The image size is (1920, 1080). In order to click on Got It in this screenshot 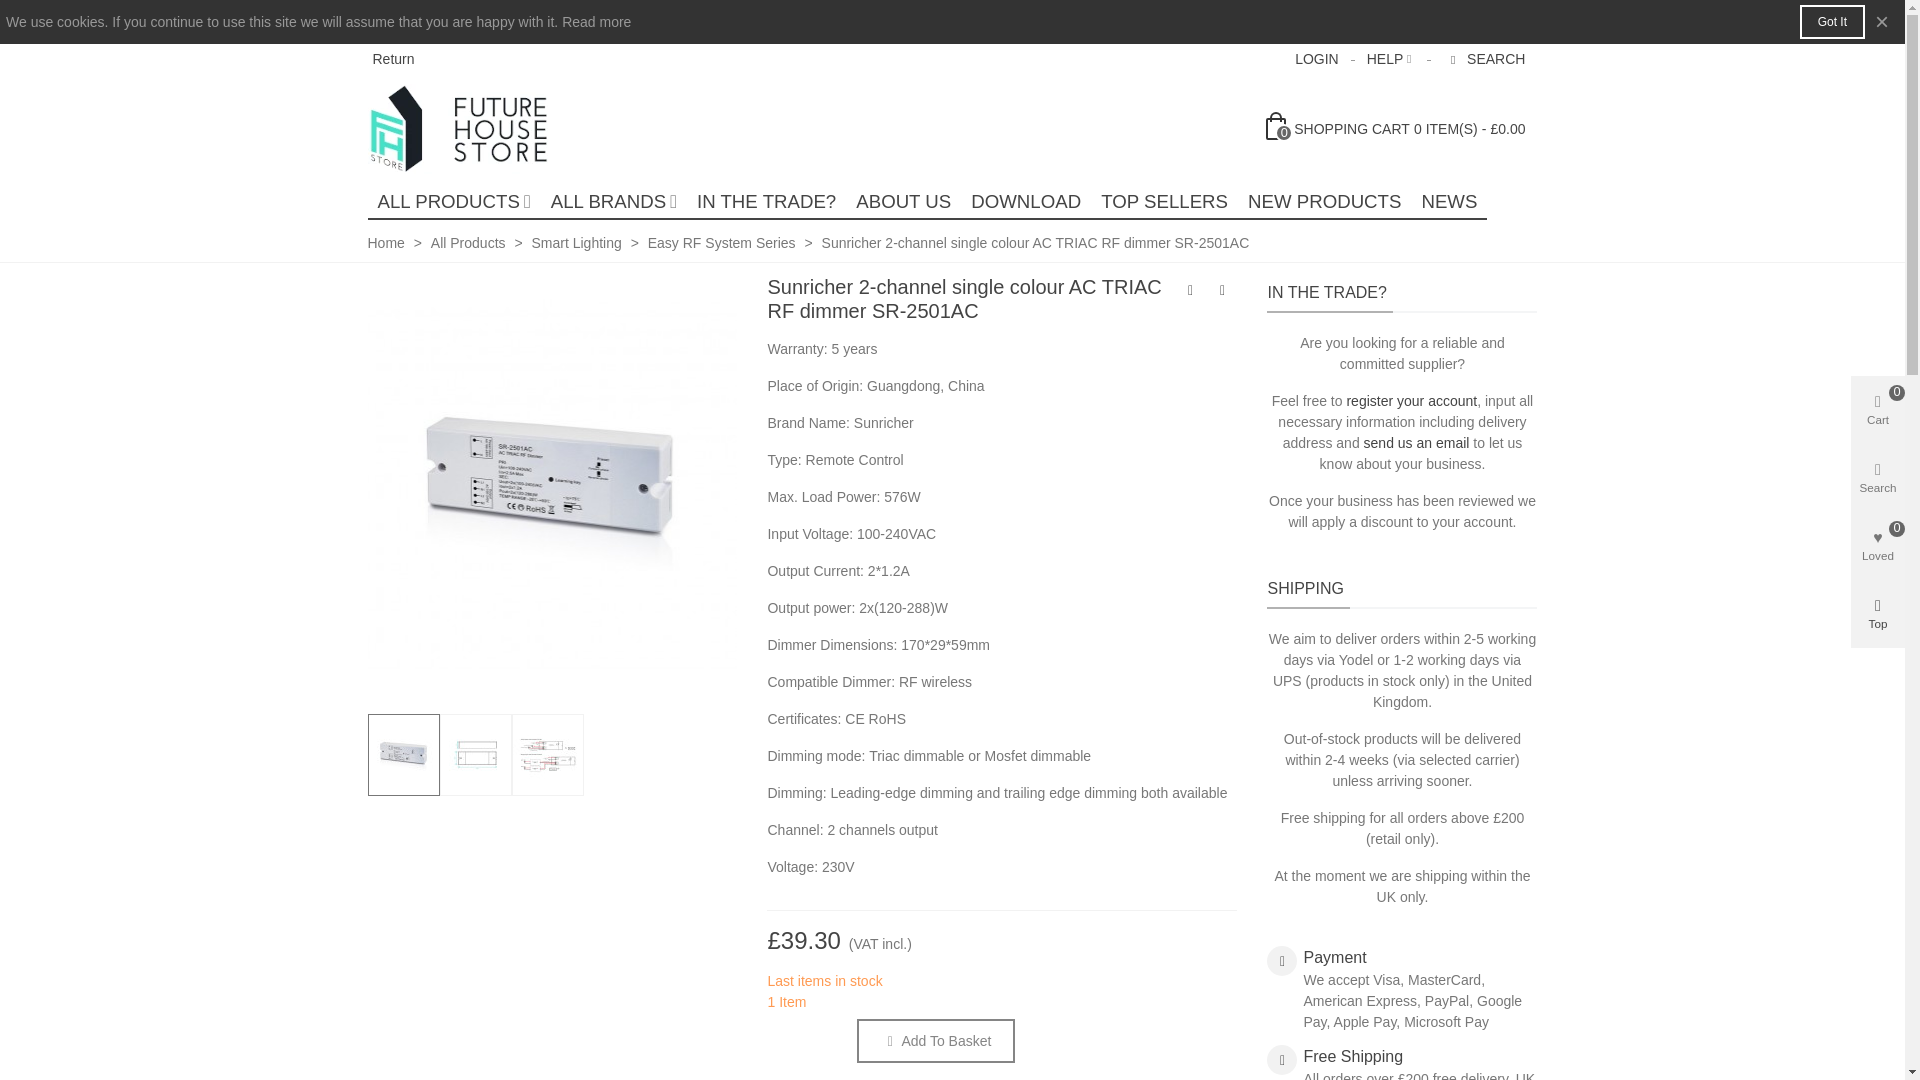, I will do `click(1832, 22)`.